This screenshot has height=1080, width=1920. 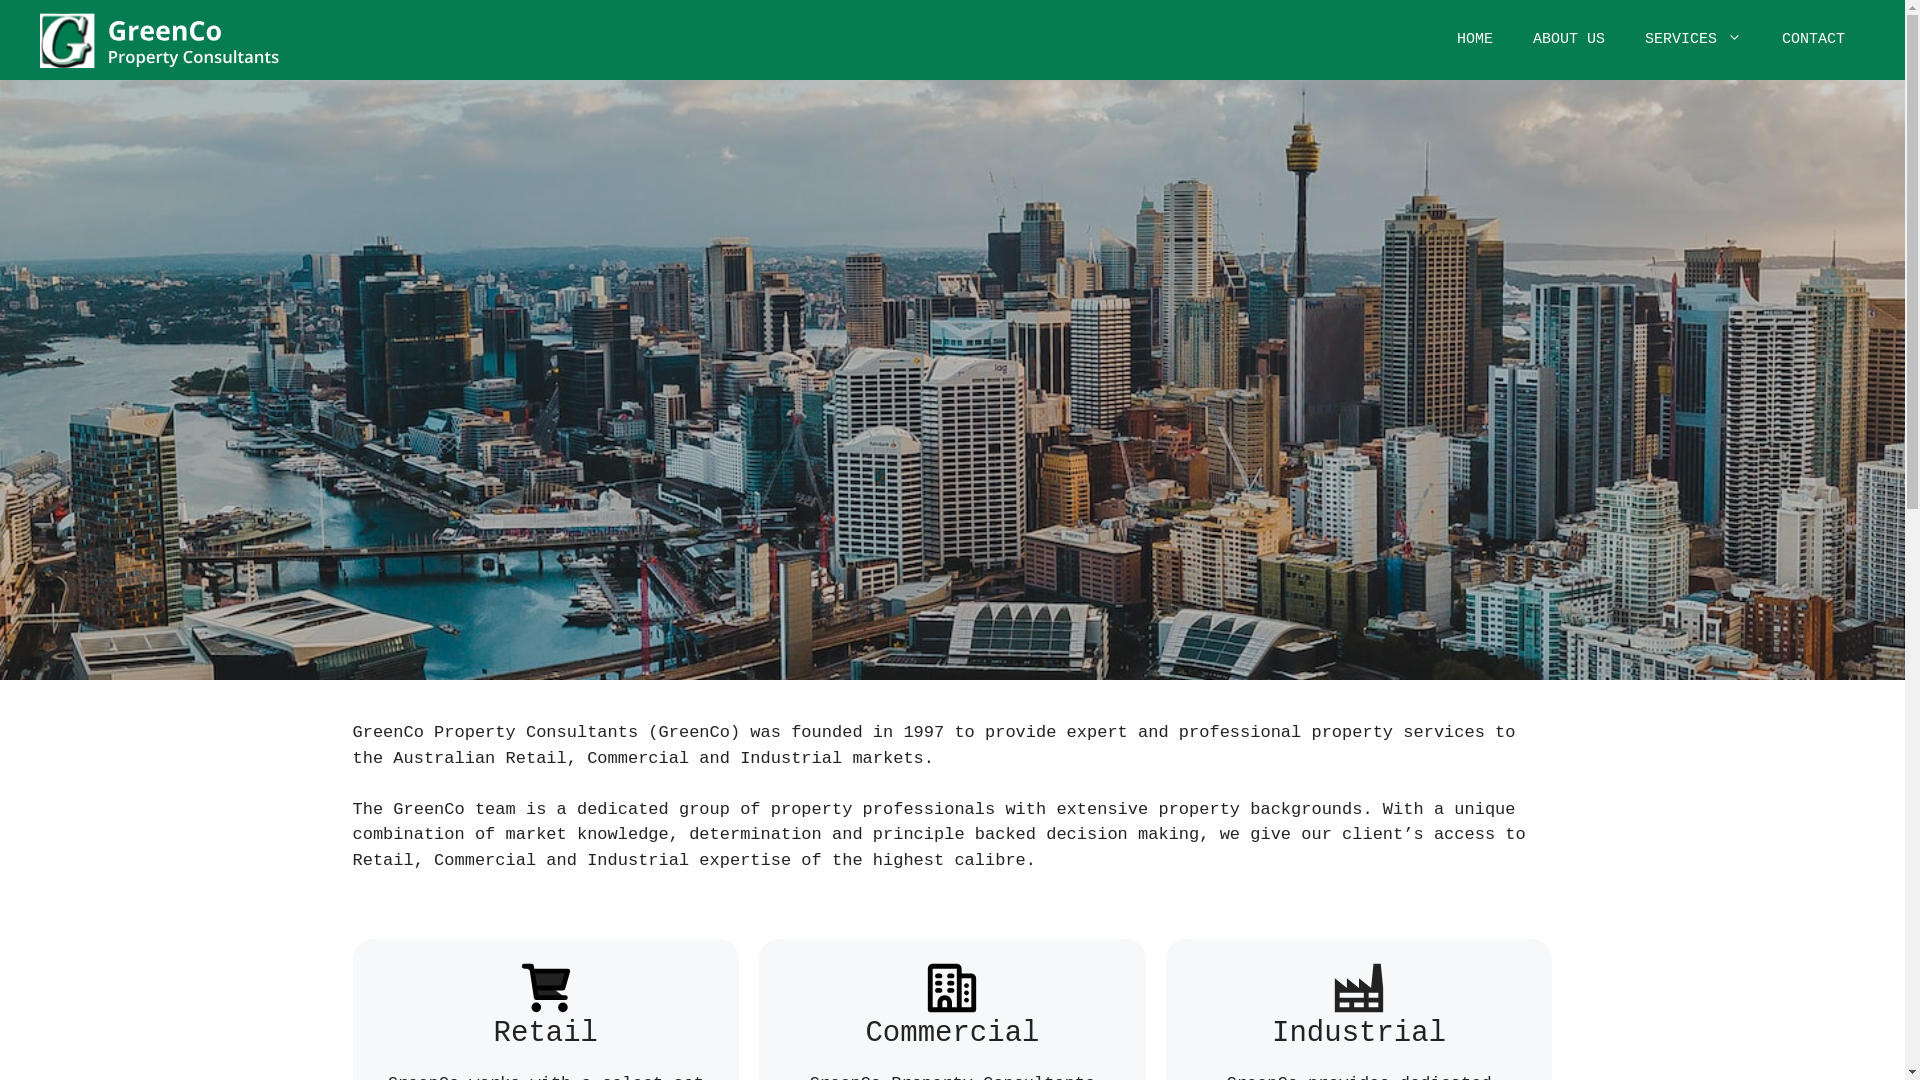 I want to click on SERVICES, so click(x=1694, y=40).